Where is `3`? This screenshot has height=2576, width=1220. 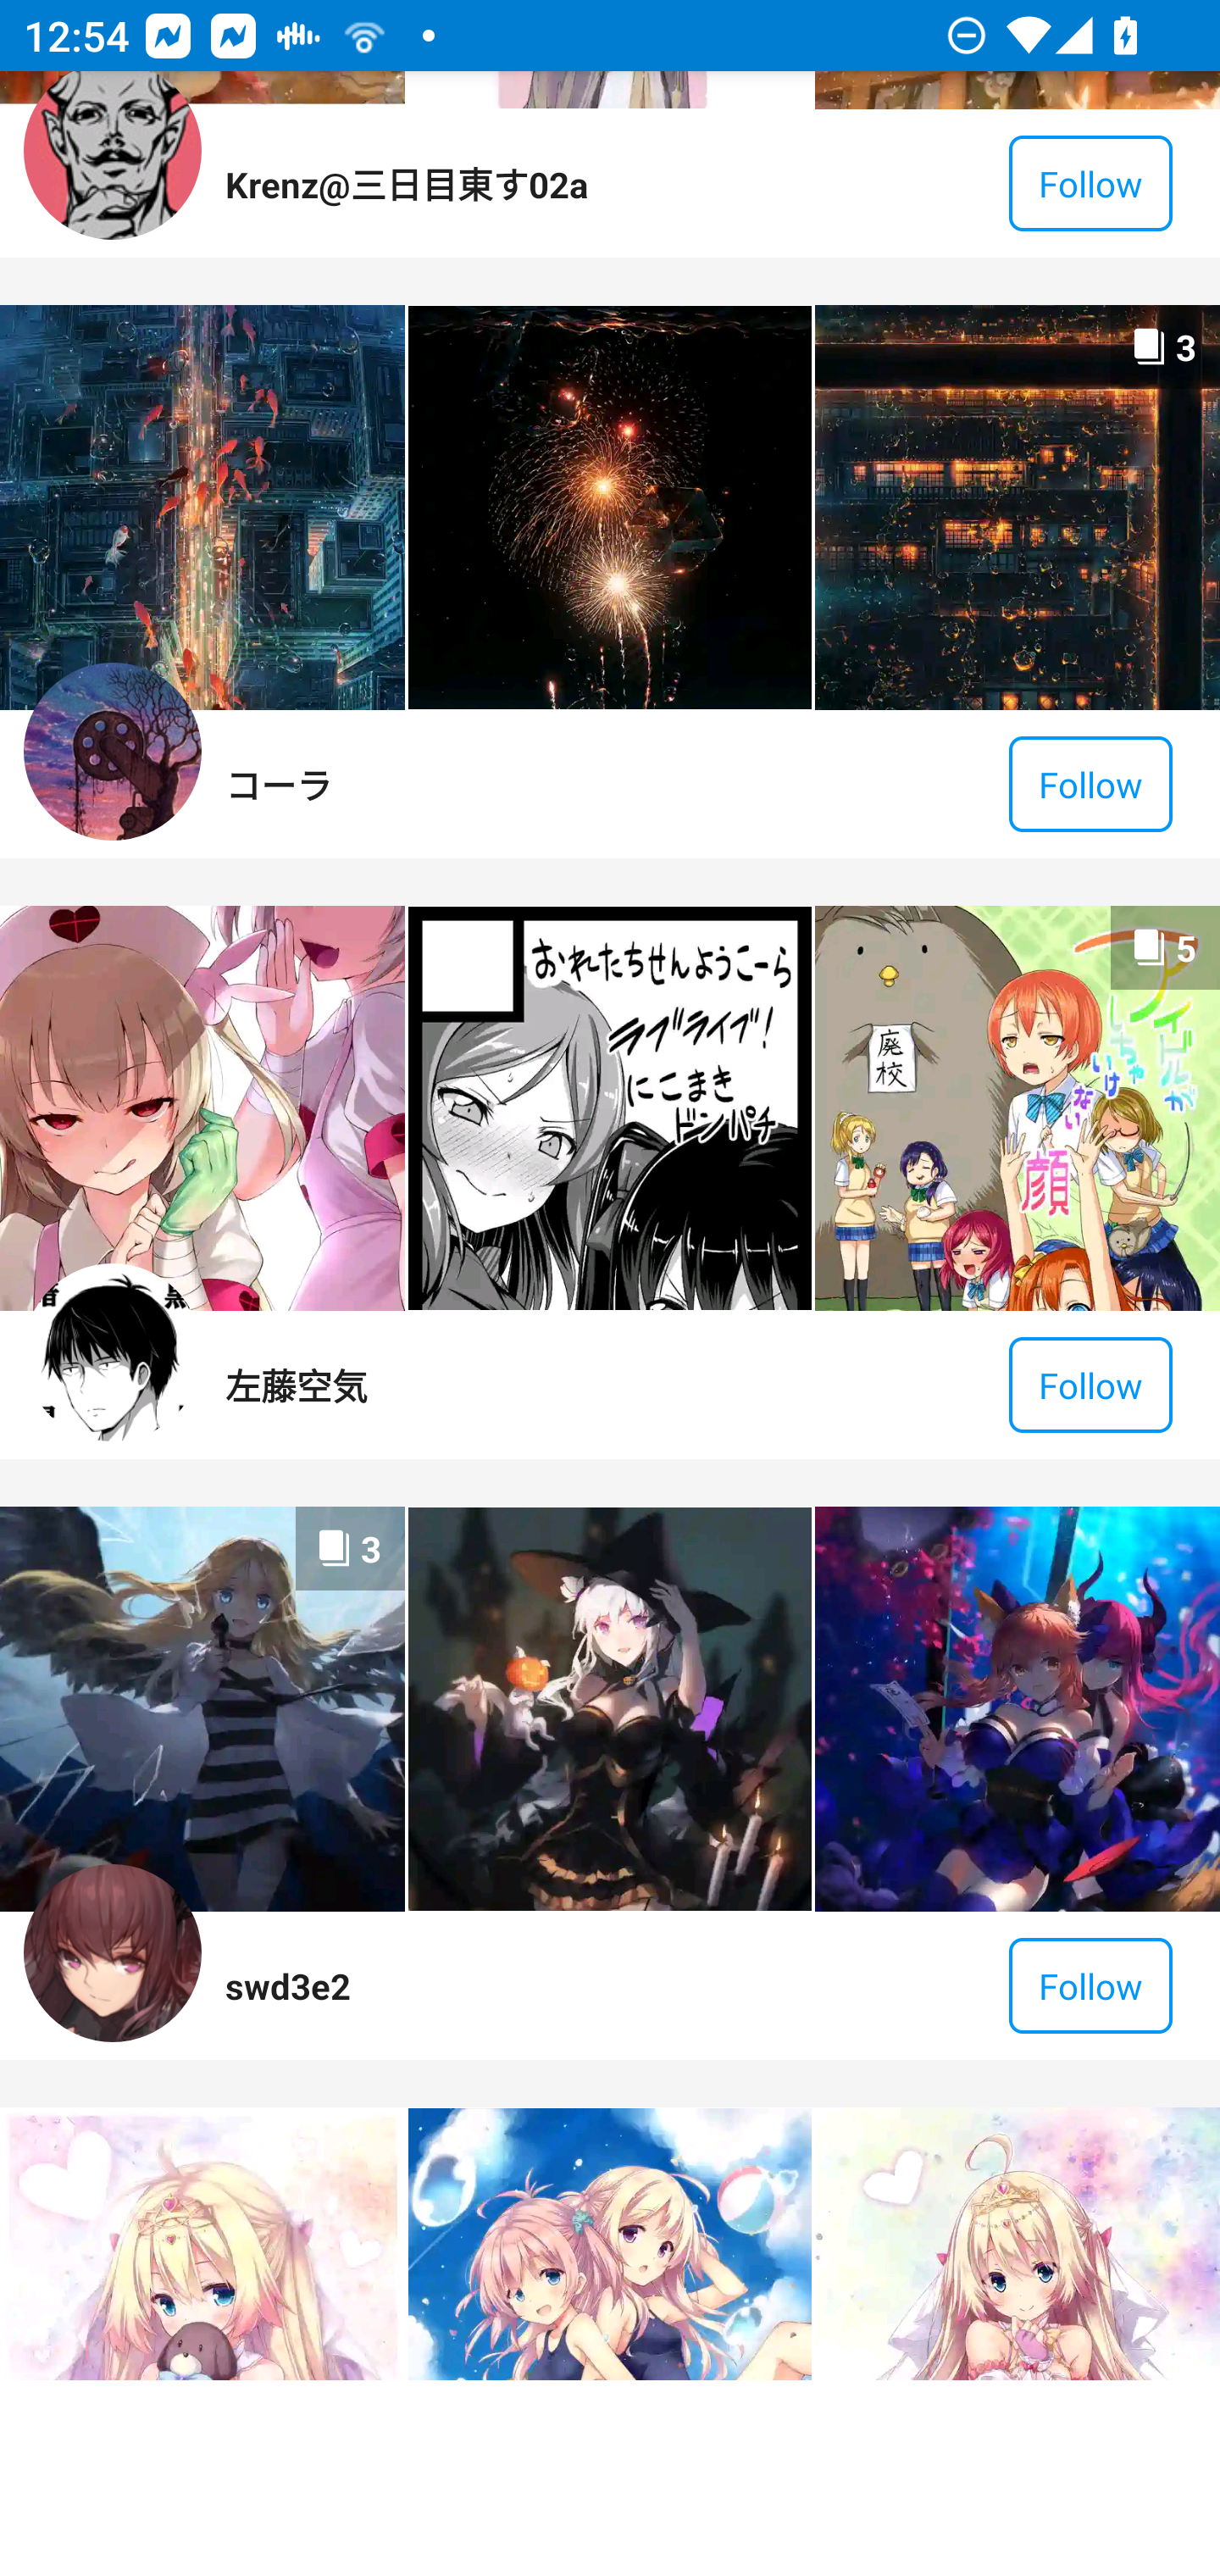
3 is located at coordinates (202, 1708).